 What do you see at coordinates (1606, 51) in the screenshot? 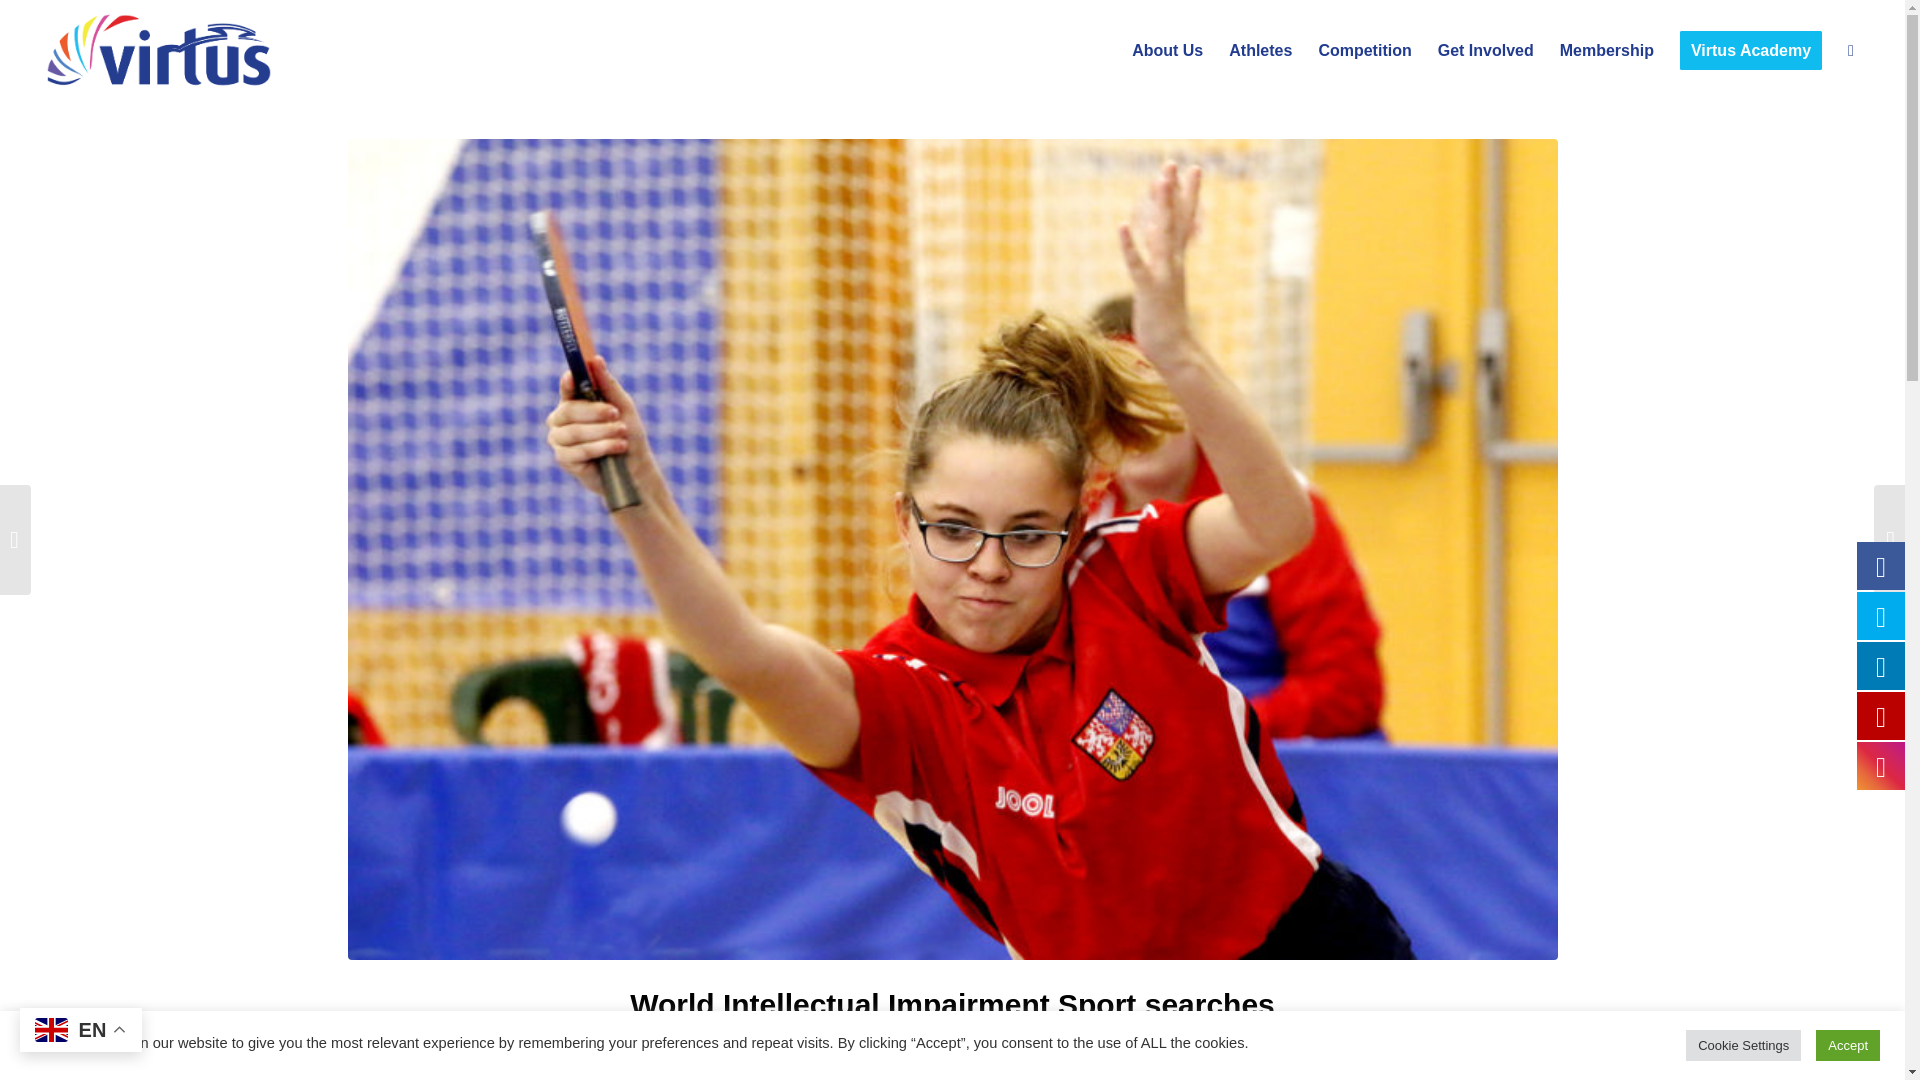
I see `Membership` at bounding box center [1606, 51].